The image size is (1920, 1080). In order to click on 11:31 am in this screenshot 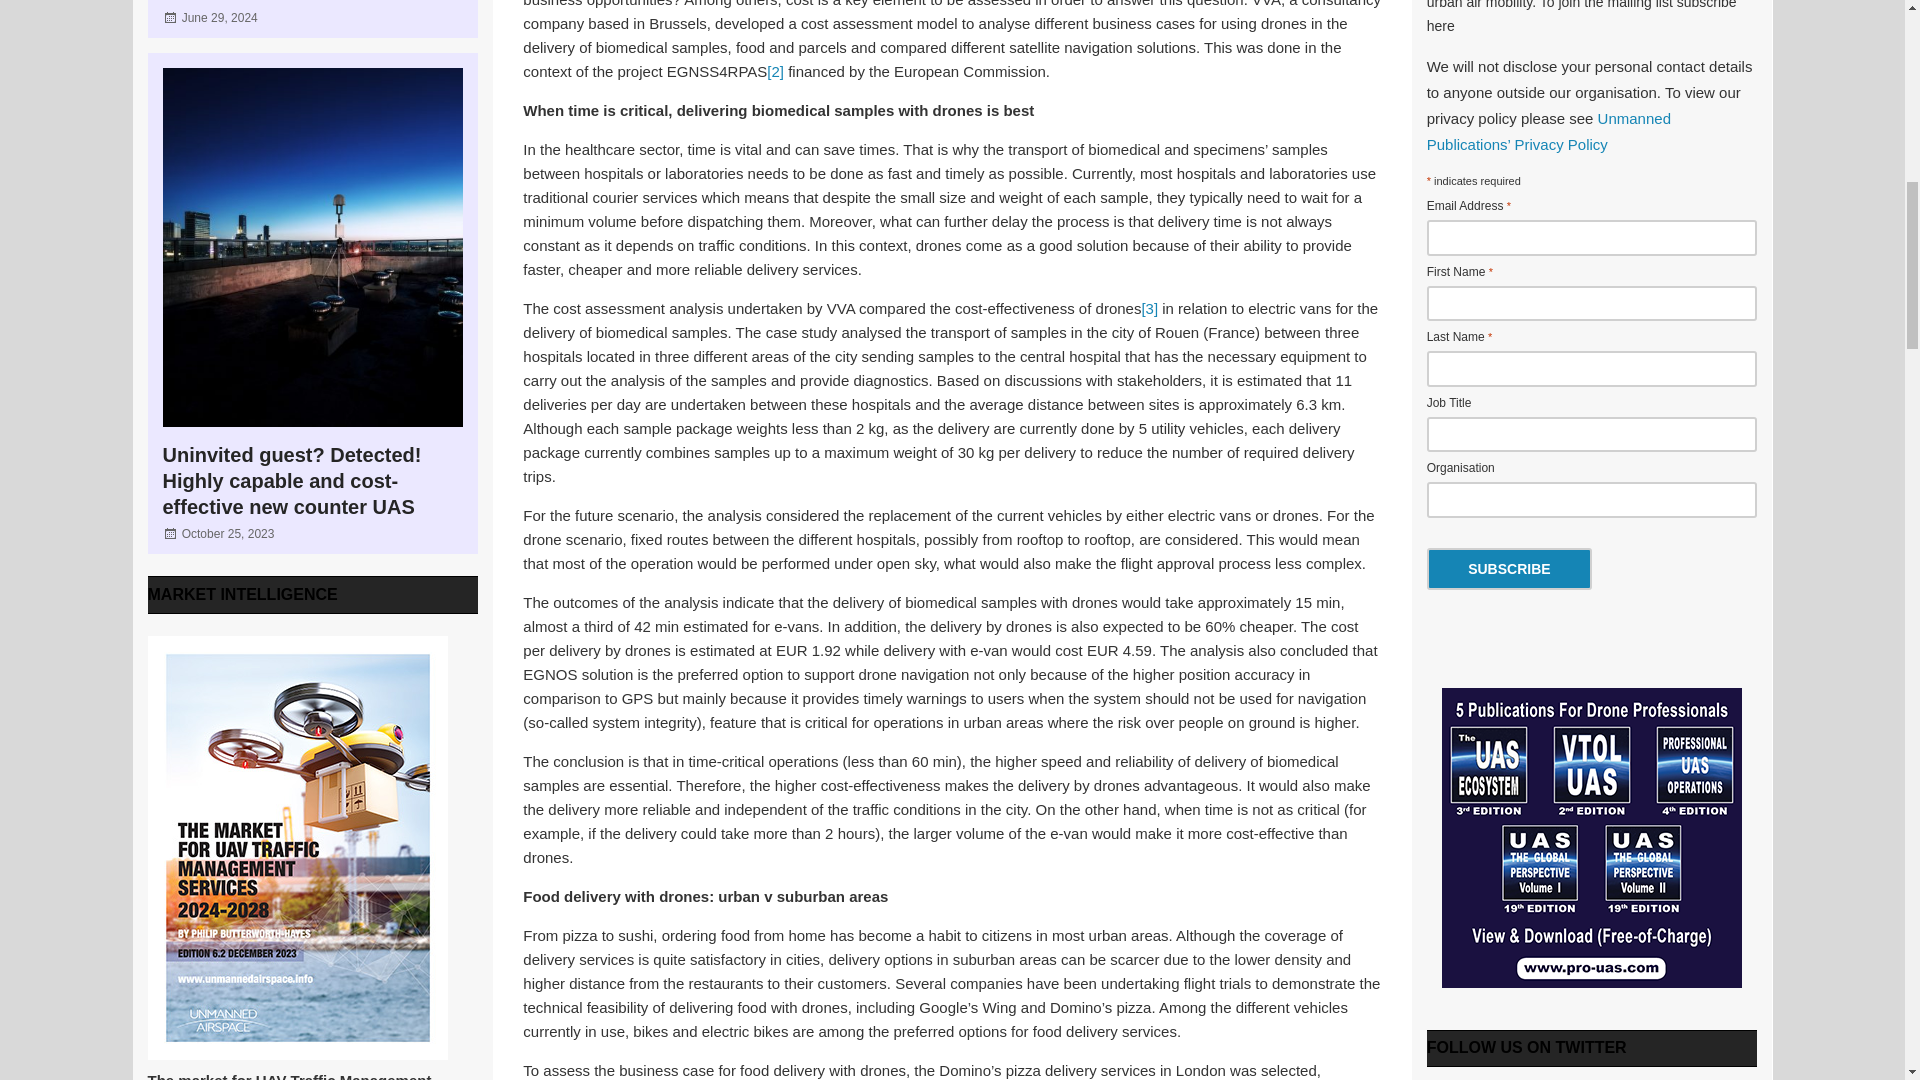, I will do `click(220, 17)`.